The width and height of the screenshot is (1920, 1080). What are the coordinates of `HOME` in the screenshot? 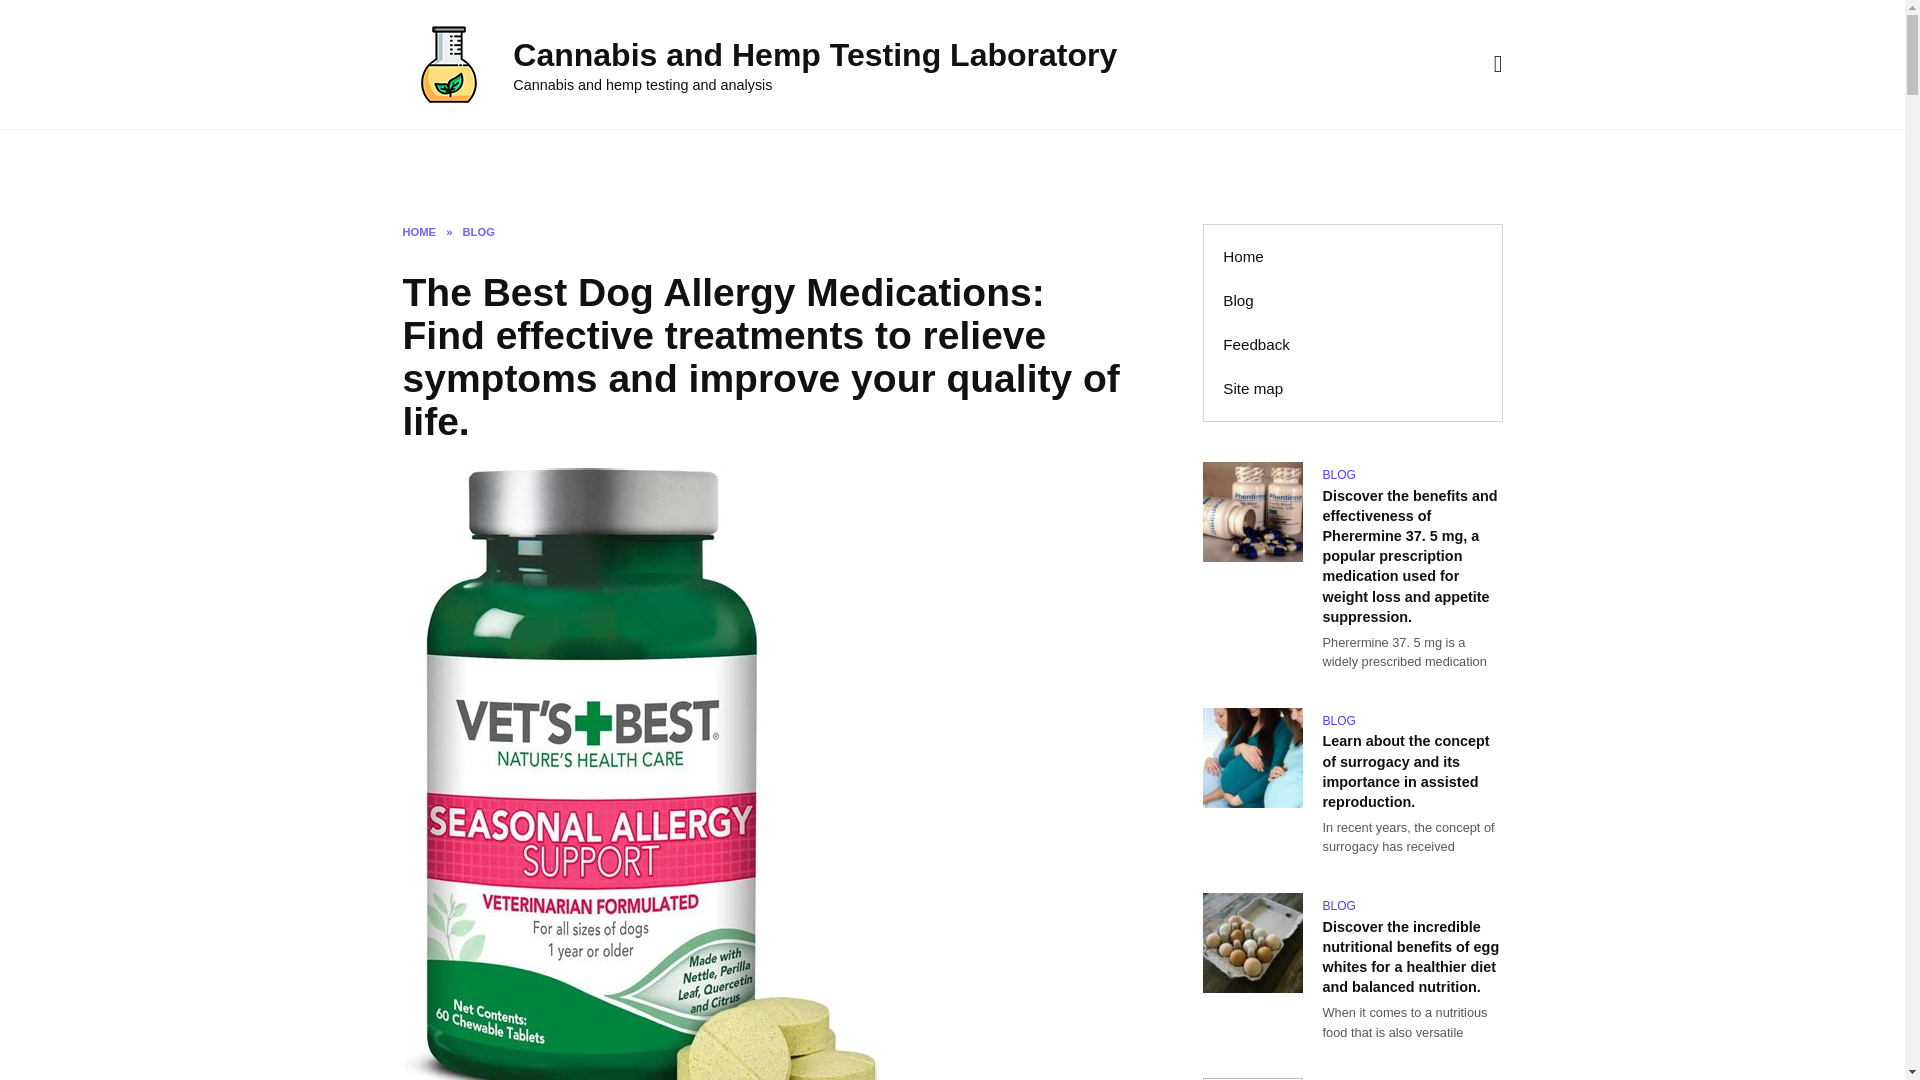 It's located at (418, 231).